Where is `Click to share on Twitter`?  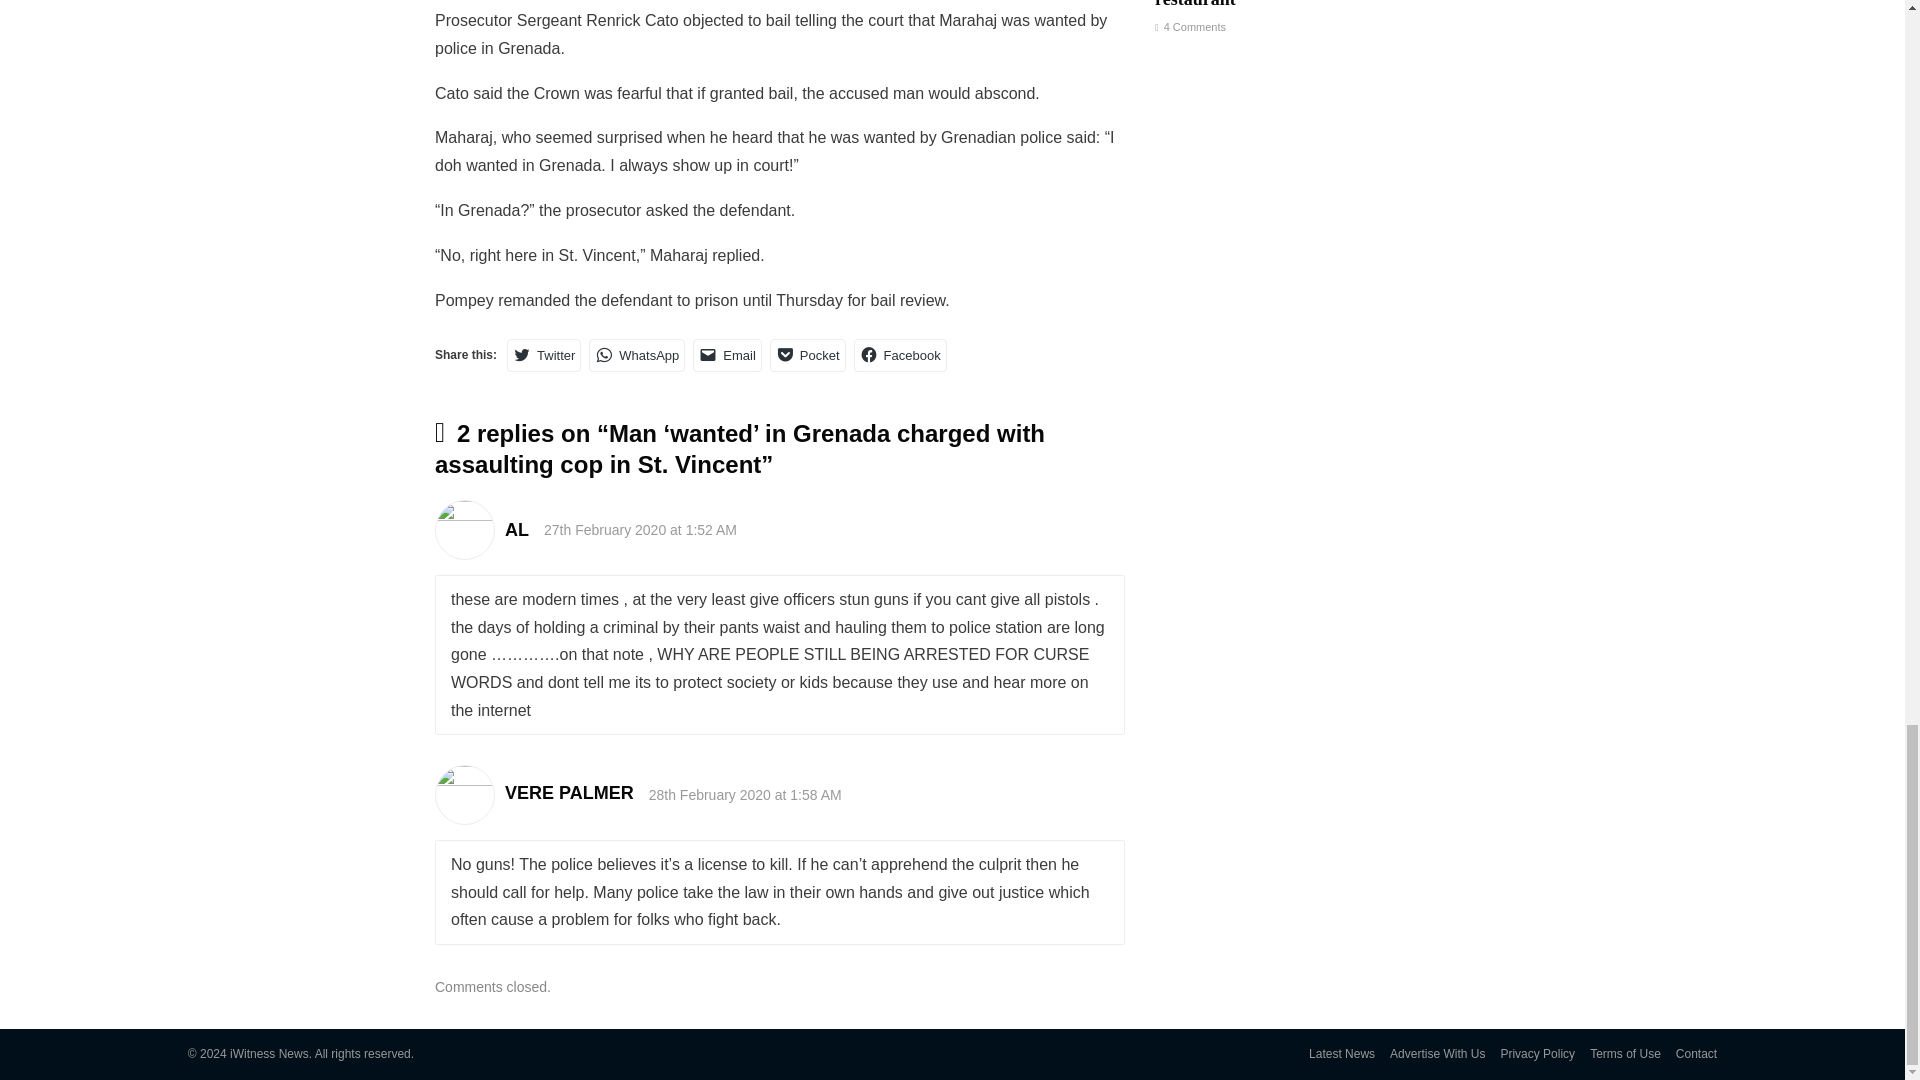
Click to share on Twitter is located at coordinates (544, 355).